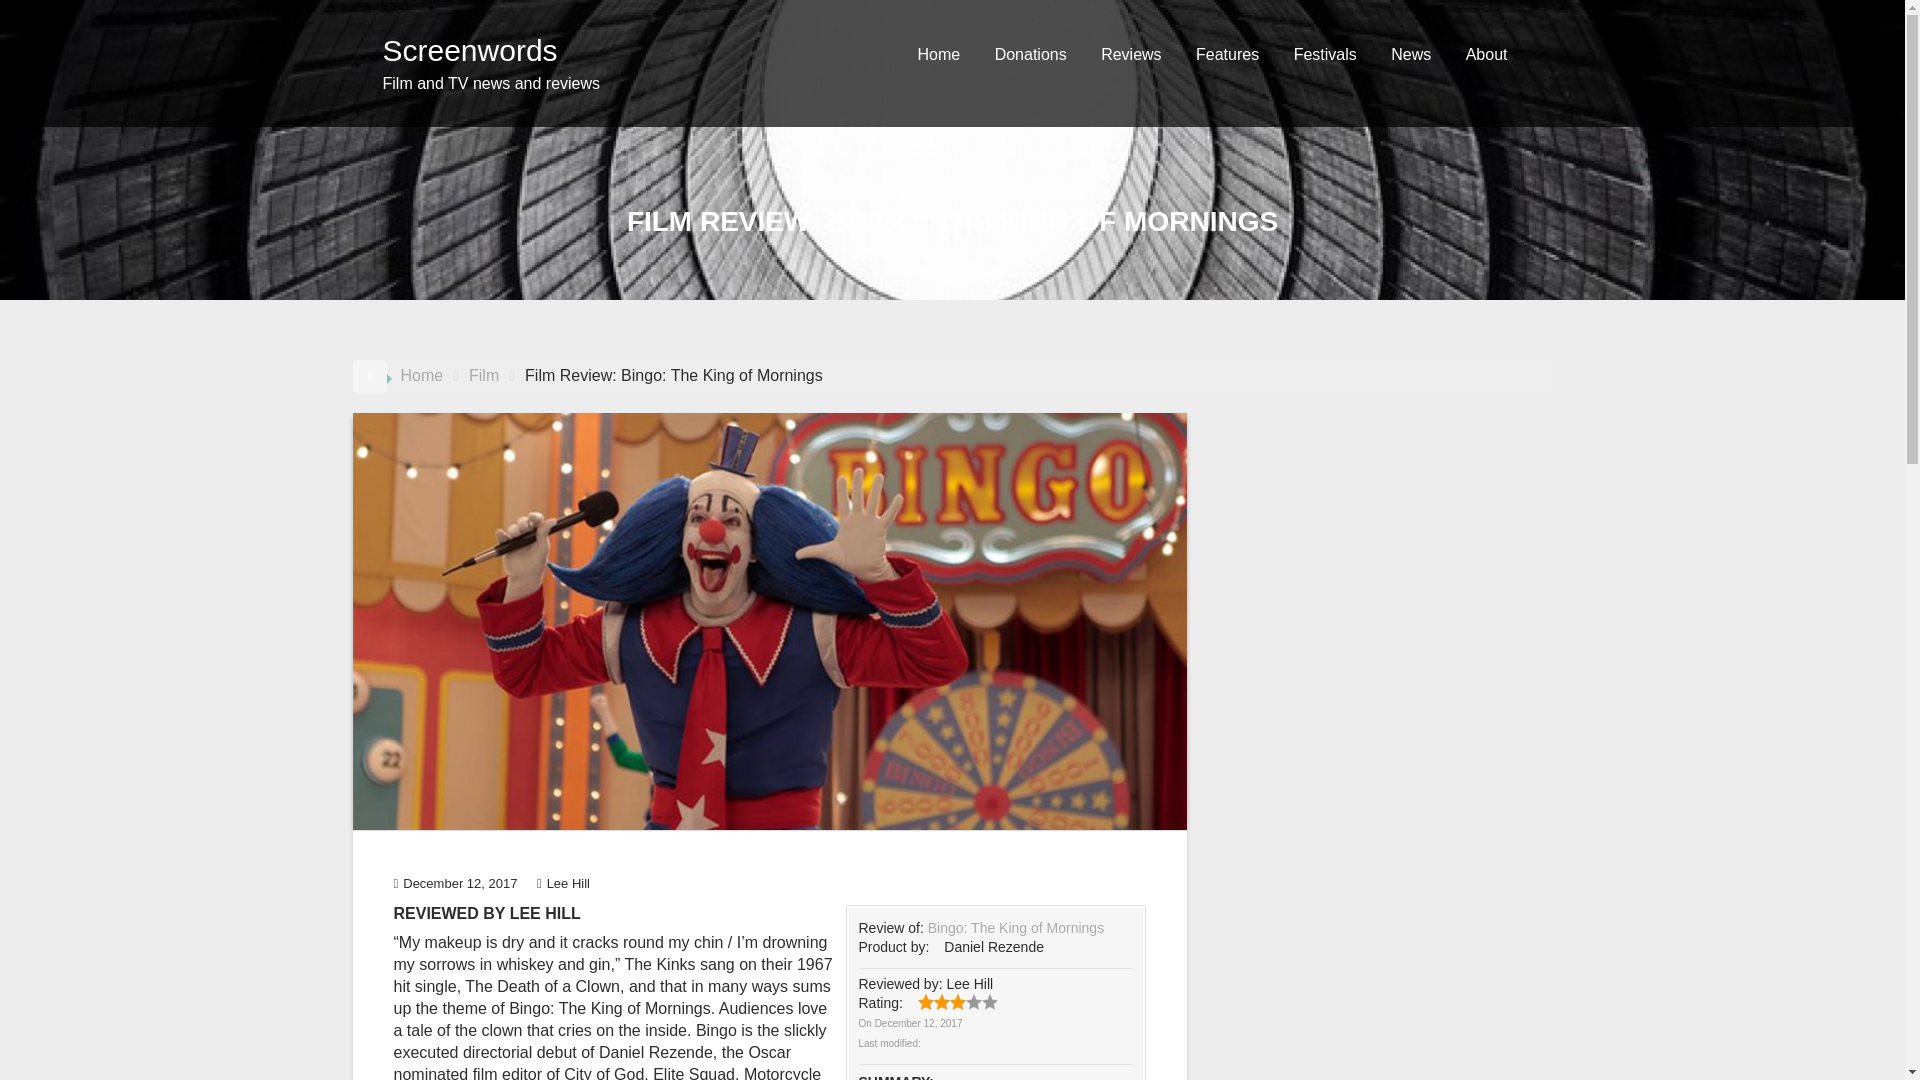 This screenshot has width=1920, height=1080. Describe the element at coordinates (469, 50) in the screenshot. I see `Screenwords` at that location.